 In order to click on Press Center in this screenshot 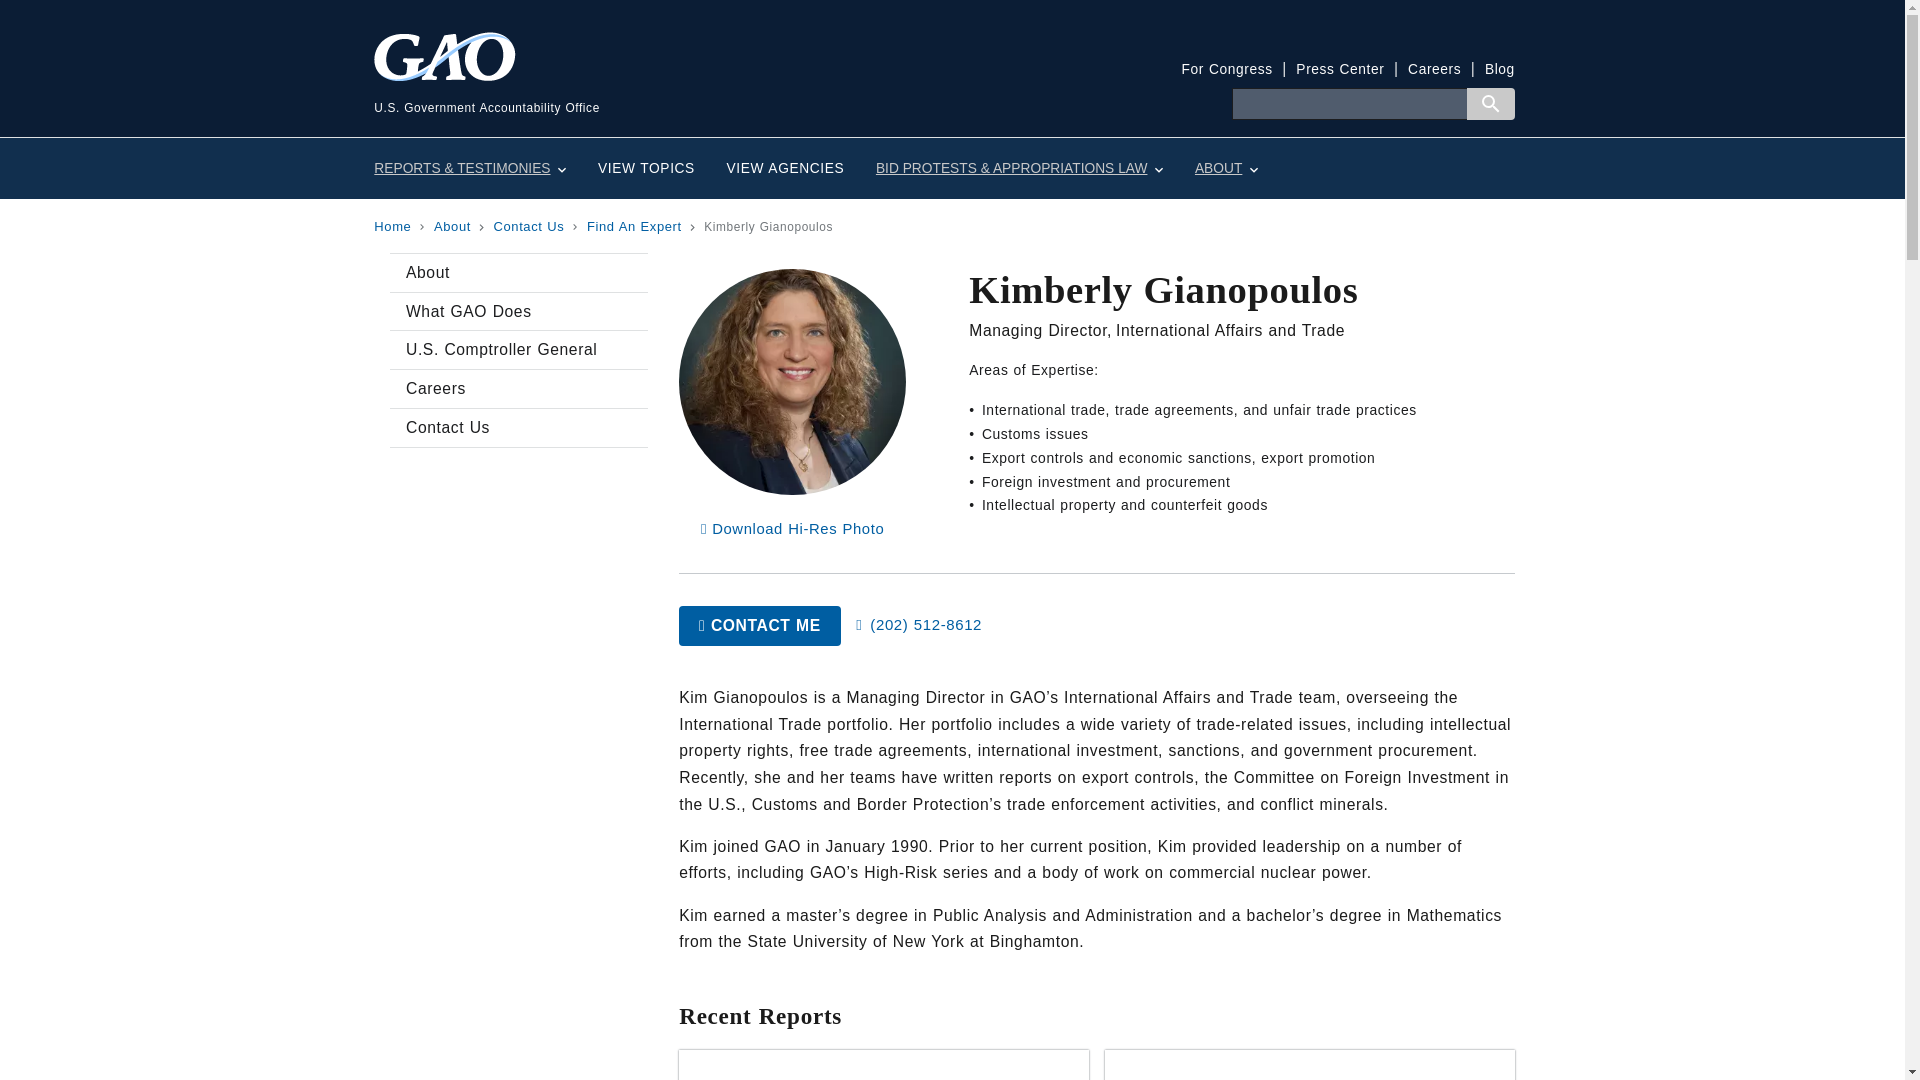, I will do `click(1340, 69)`.